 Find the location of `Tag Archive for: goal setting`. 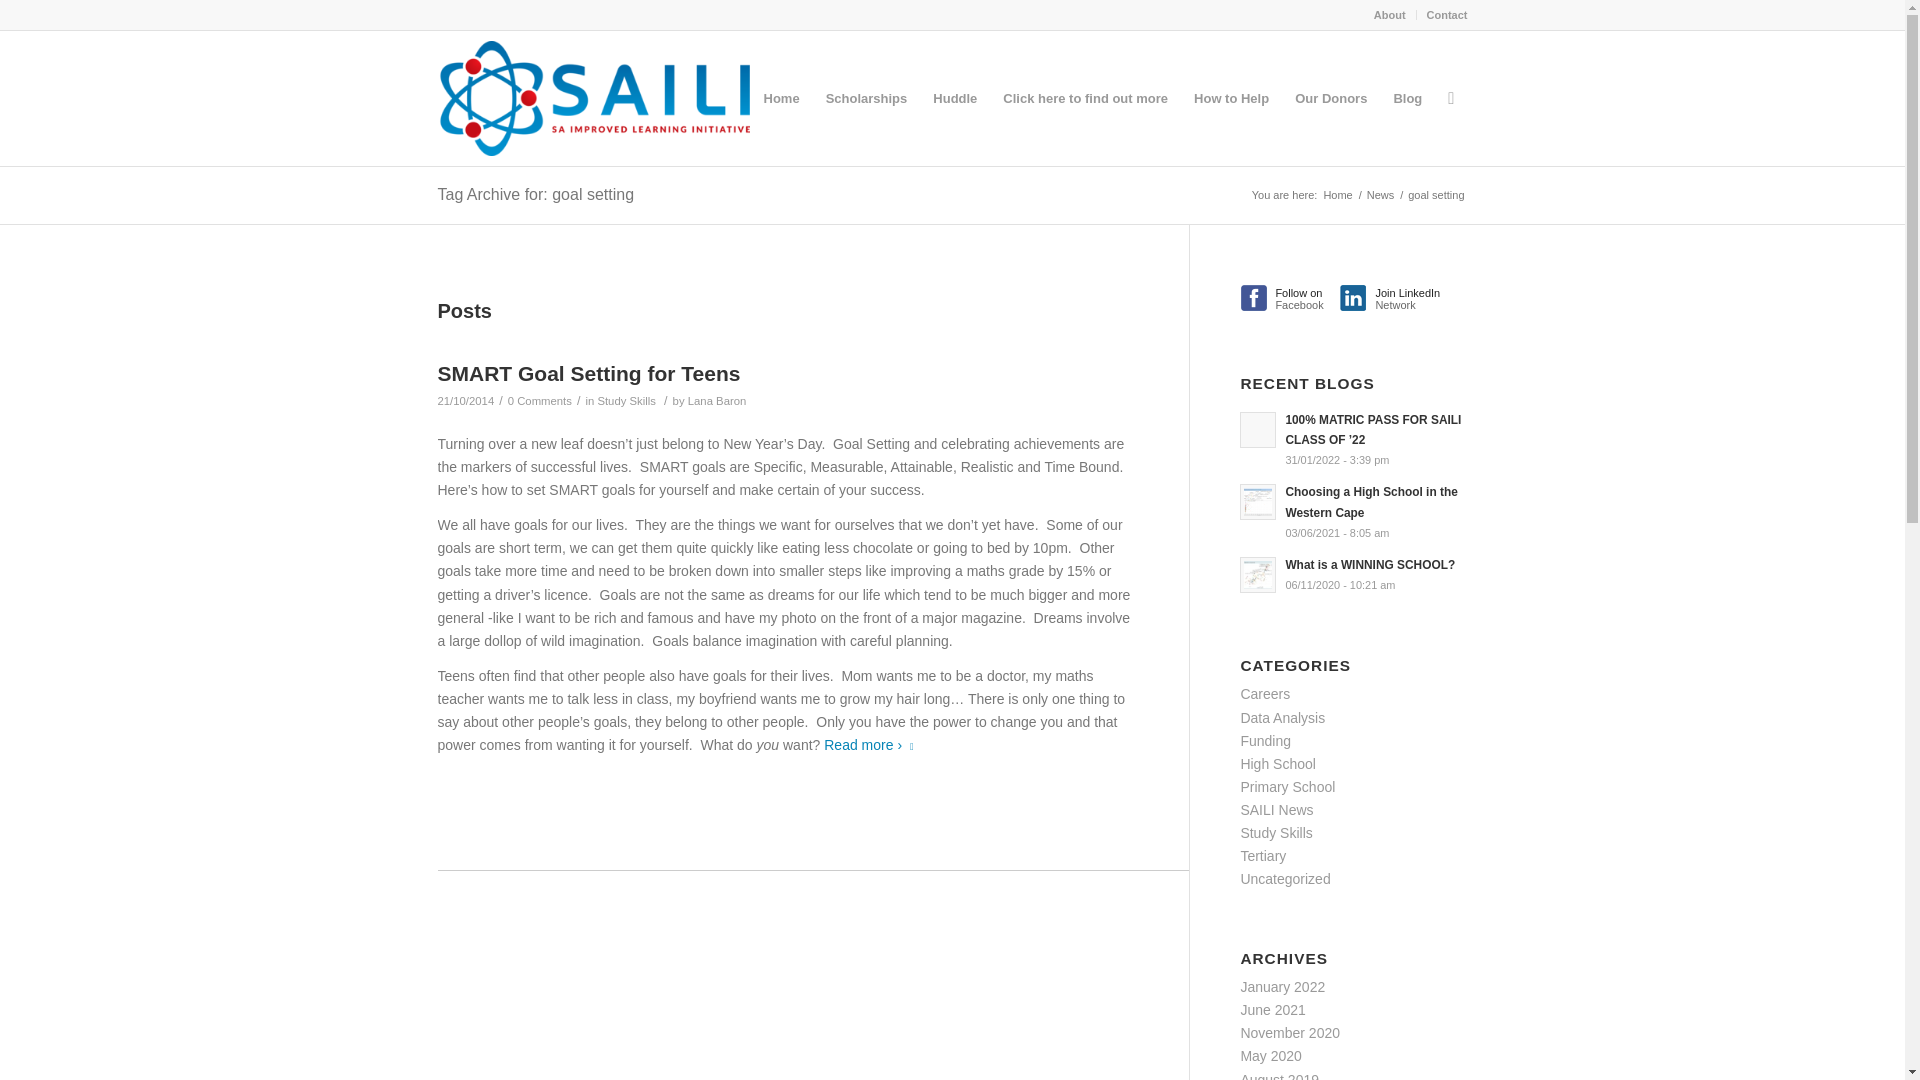

Tag Archive for: goal setting is located at coordinates (1353, 574).